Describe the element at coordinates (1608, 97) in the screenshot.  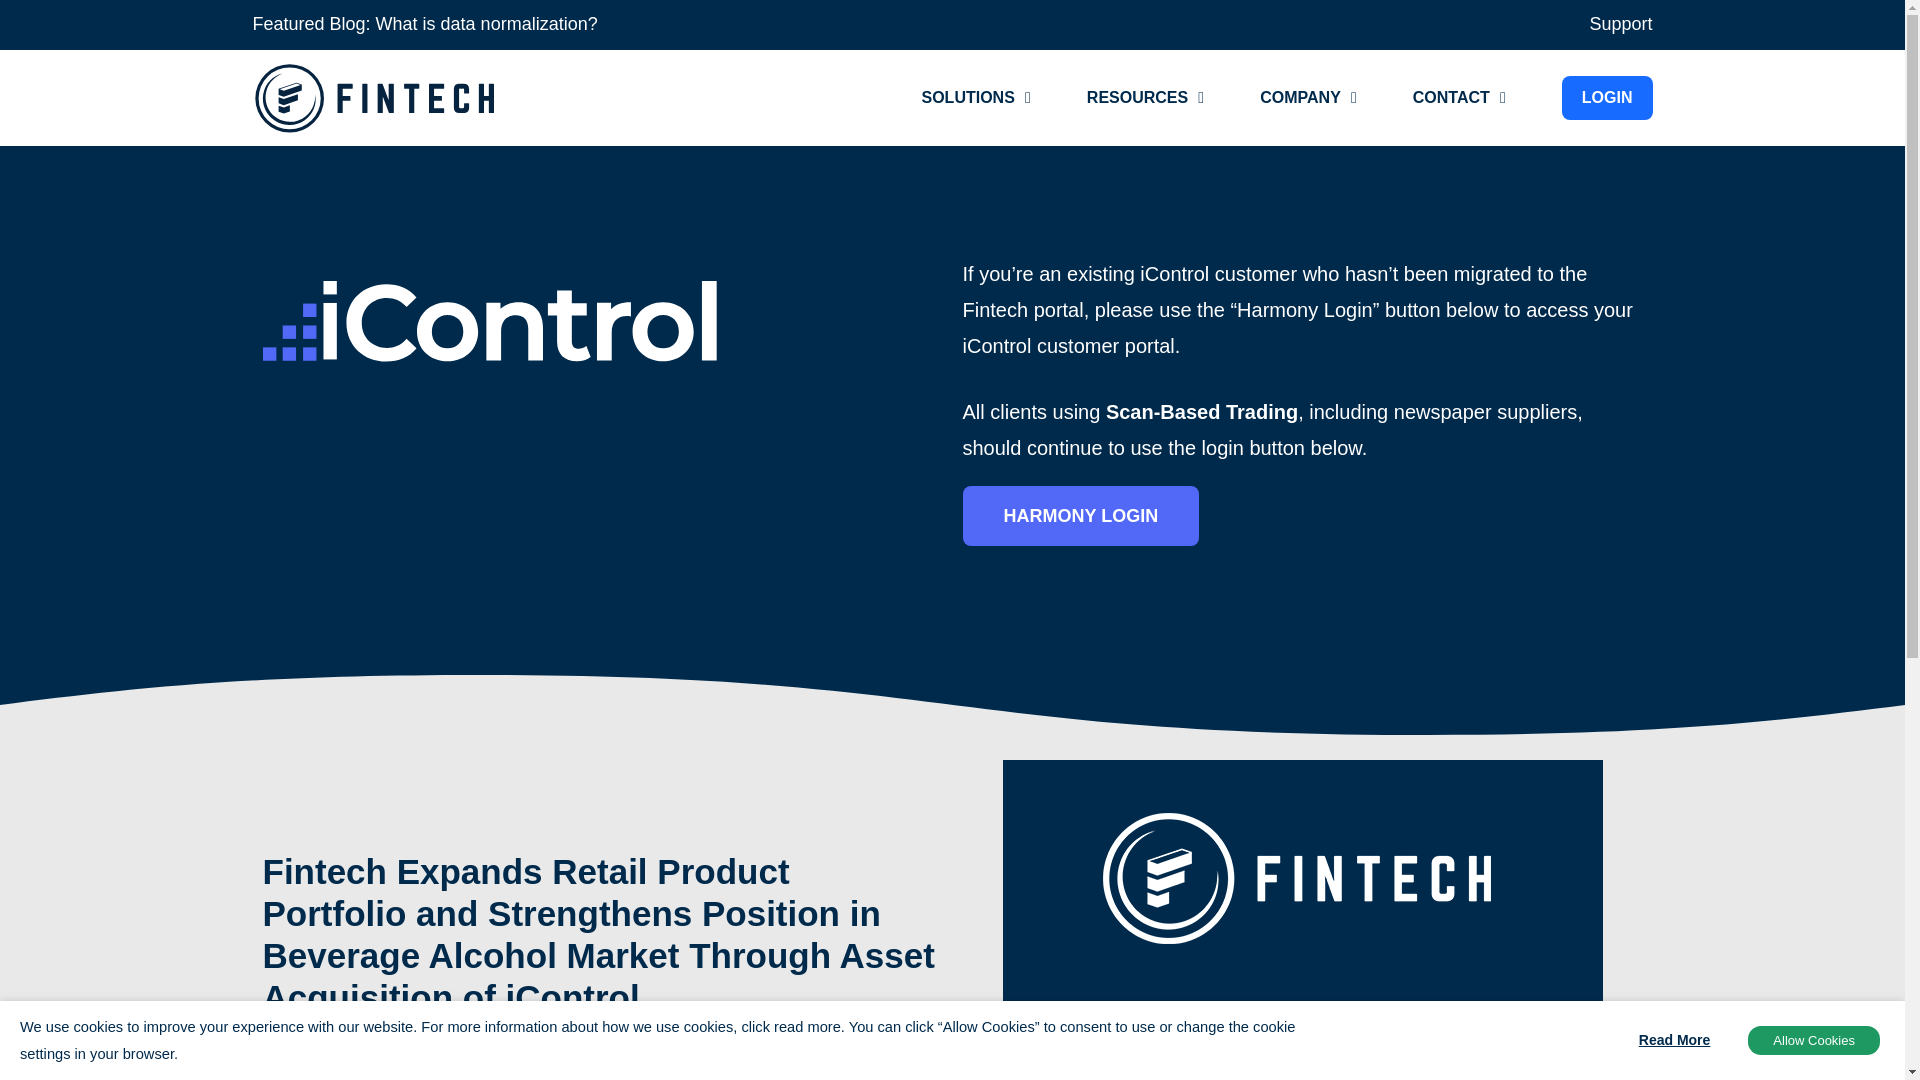
I see `LOGIN` at that location.